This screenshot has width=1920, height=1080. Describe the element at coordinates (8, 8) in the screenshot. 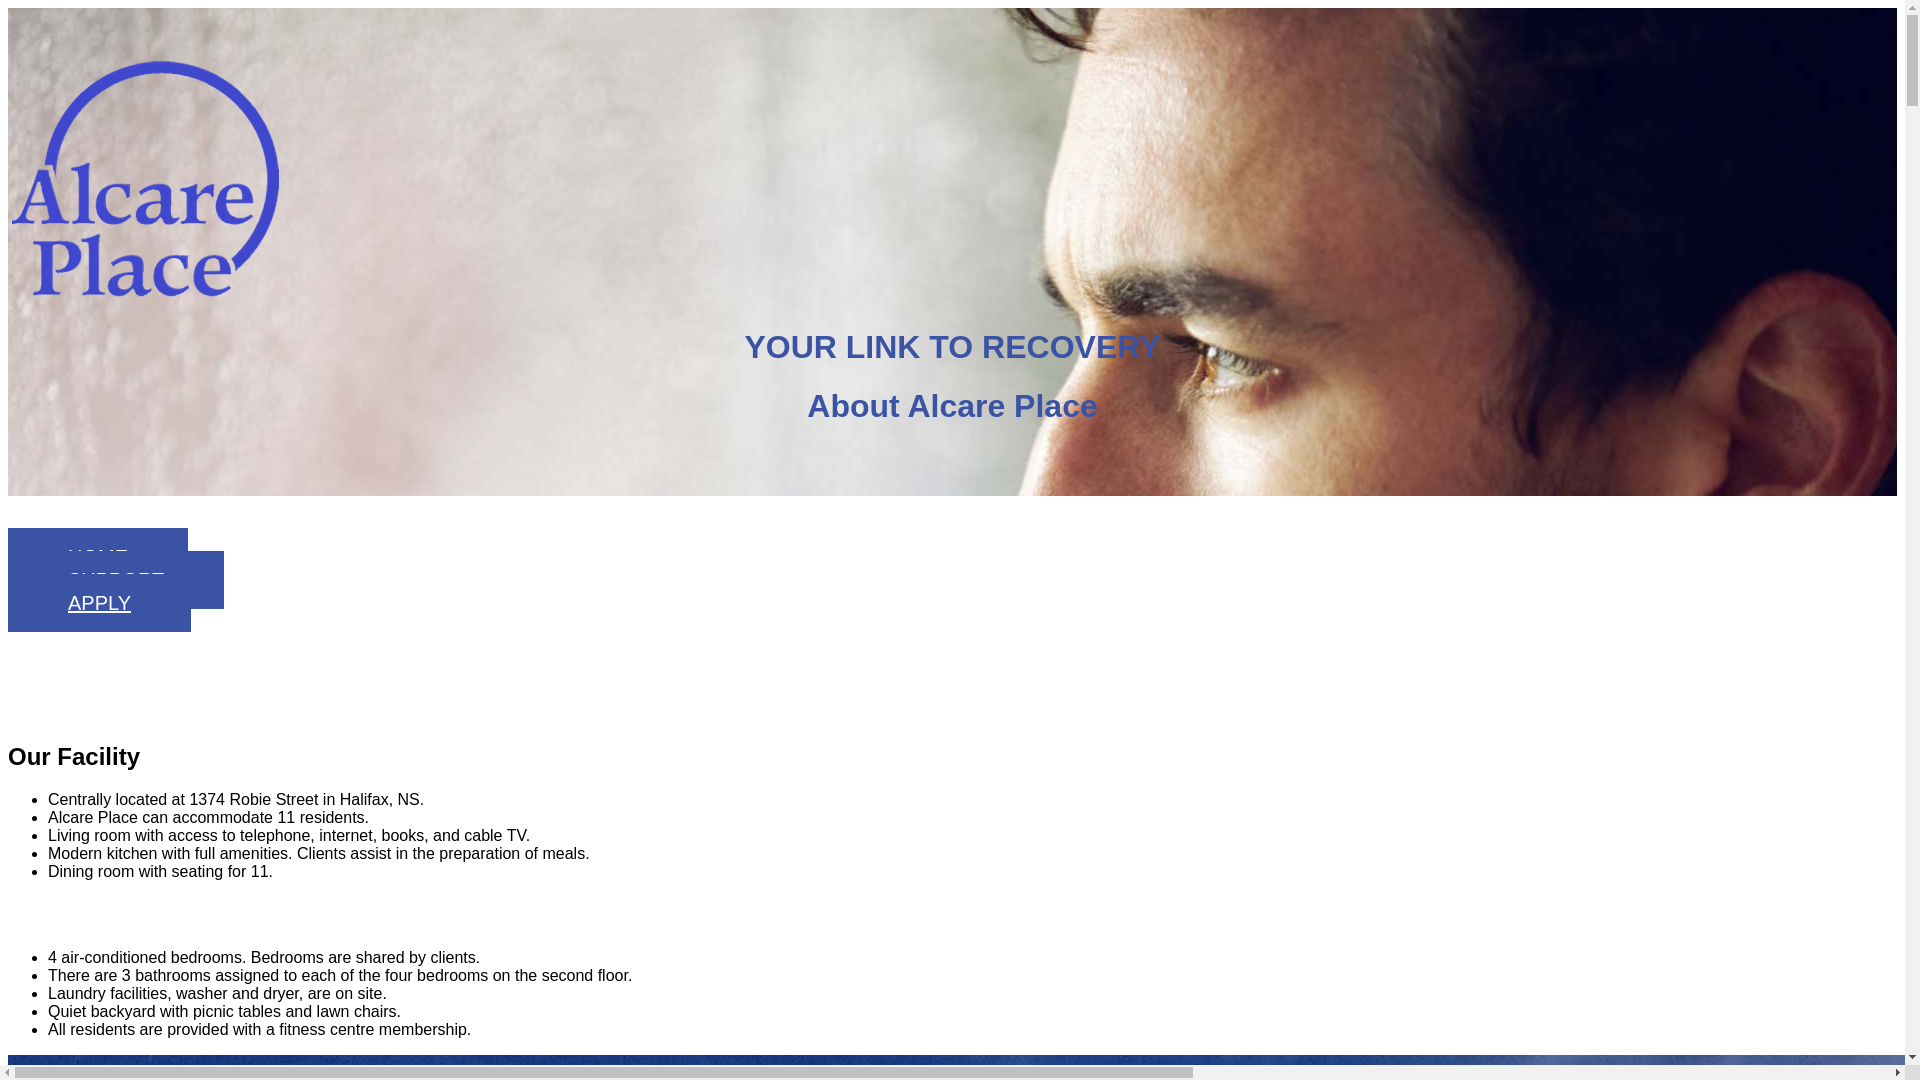

I see `Skip to main content` at that location.